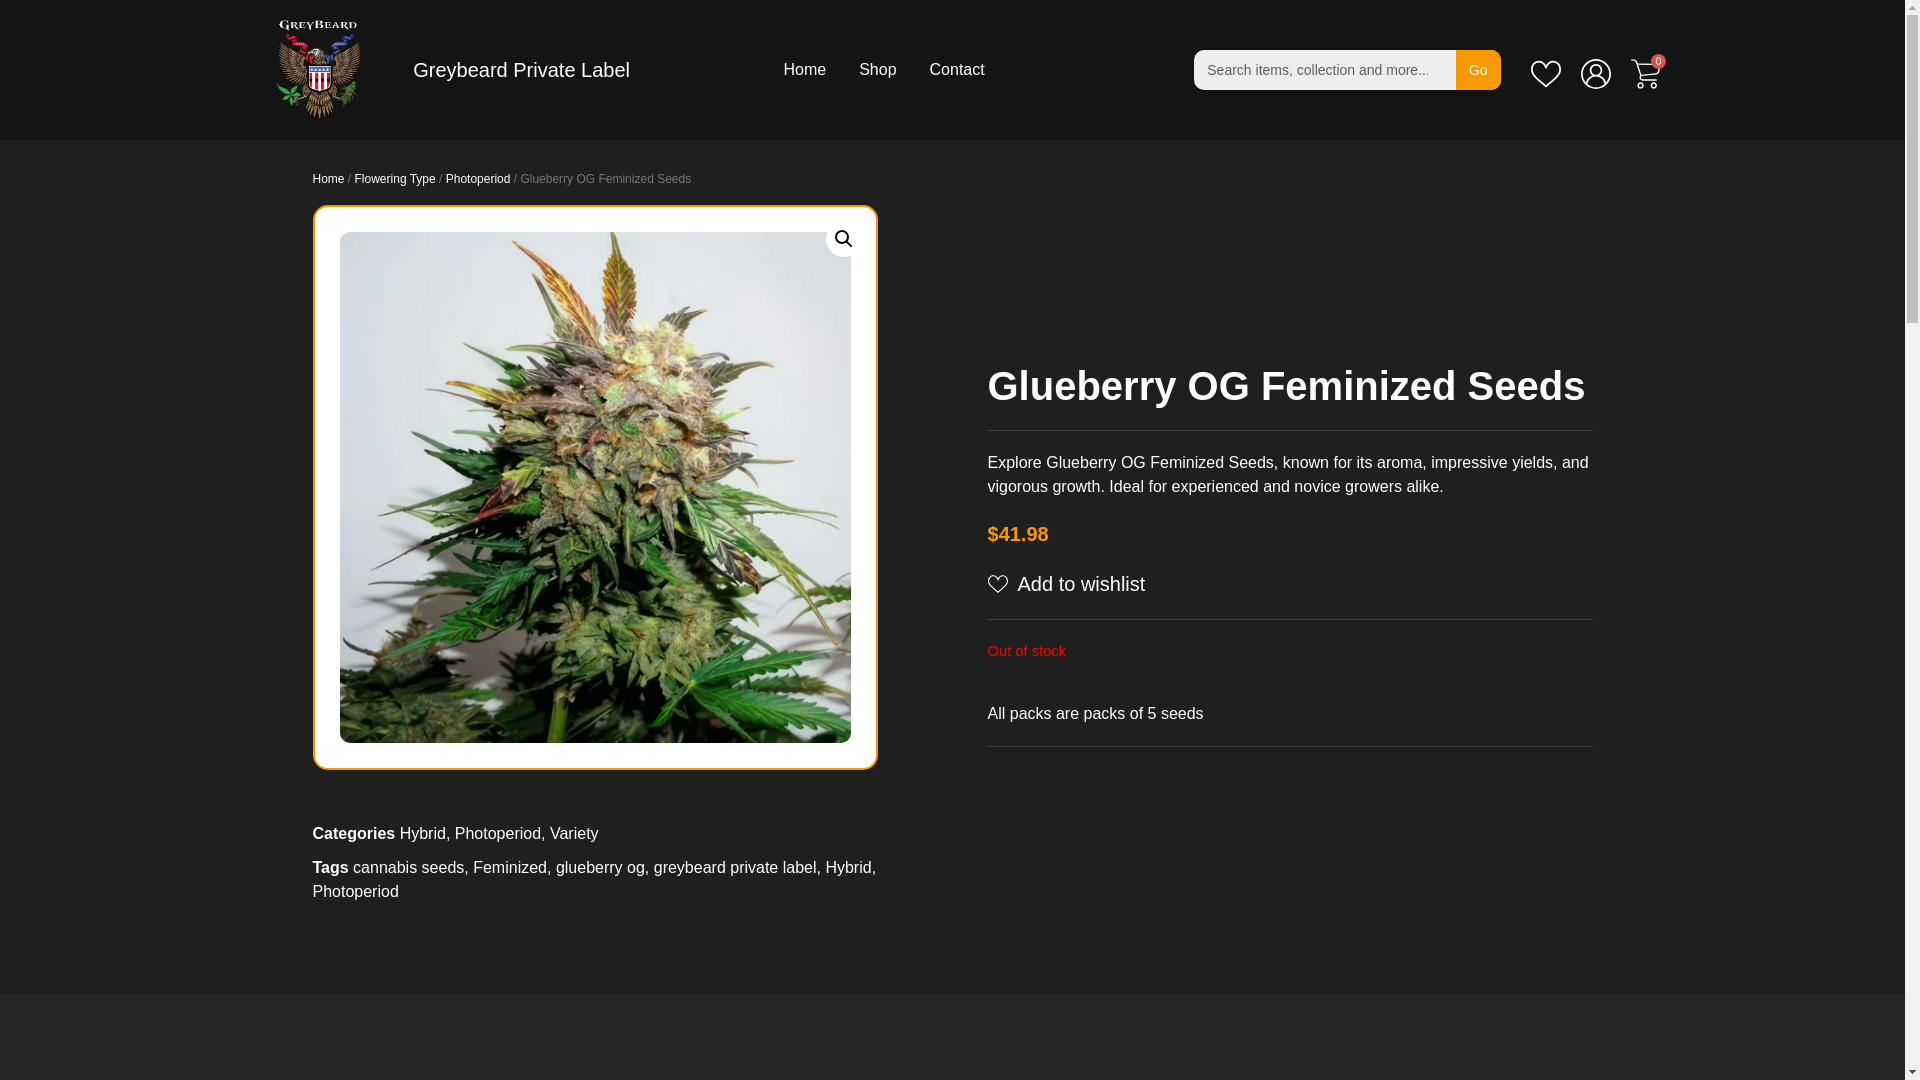  Describe the element at coordinates (1324, 69) in the screenshot. I see `Search` at that location.